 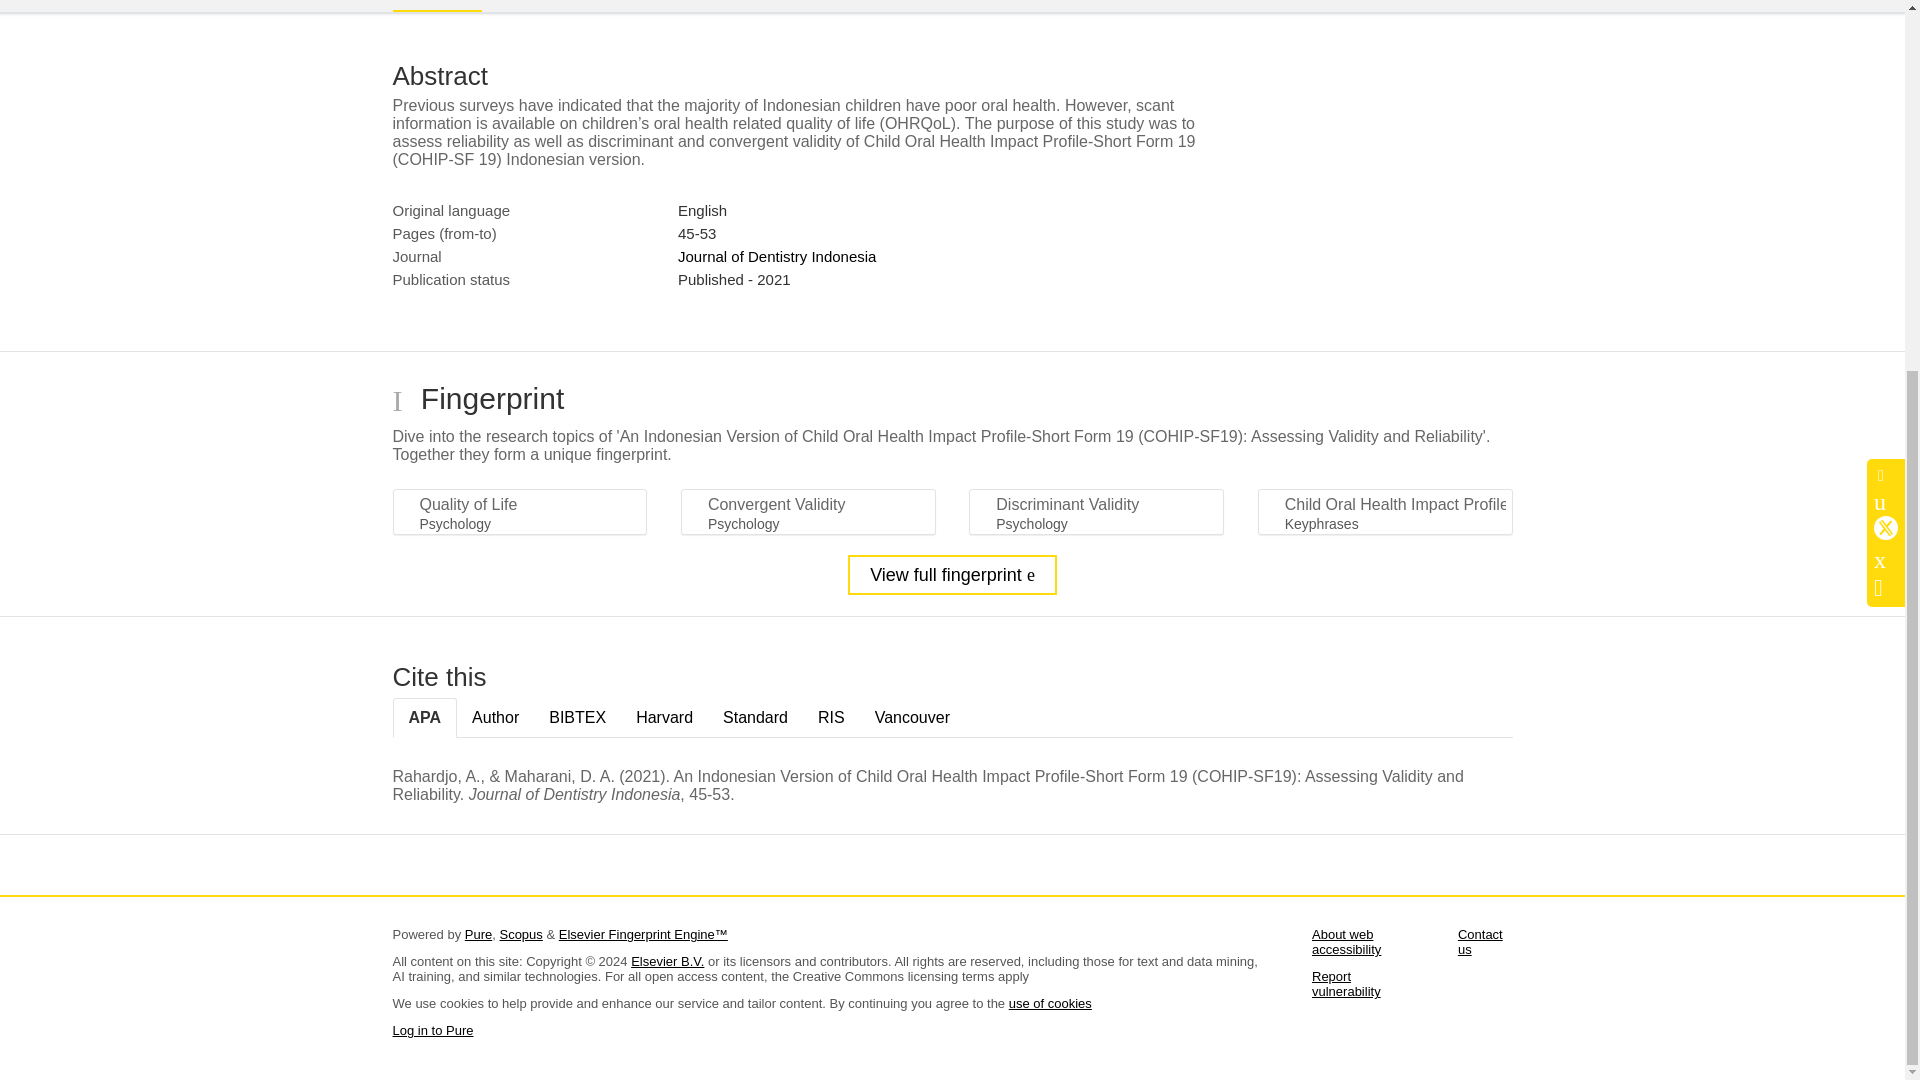 I want to click on Report vulnerability, so click(x=1346, y=984).